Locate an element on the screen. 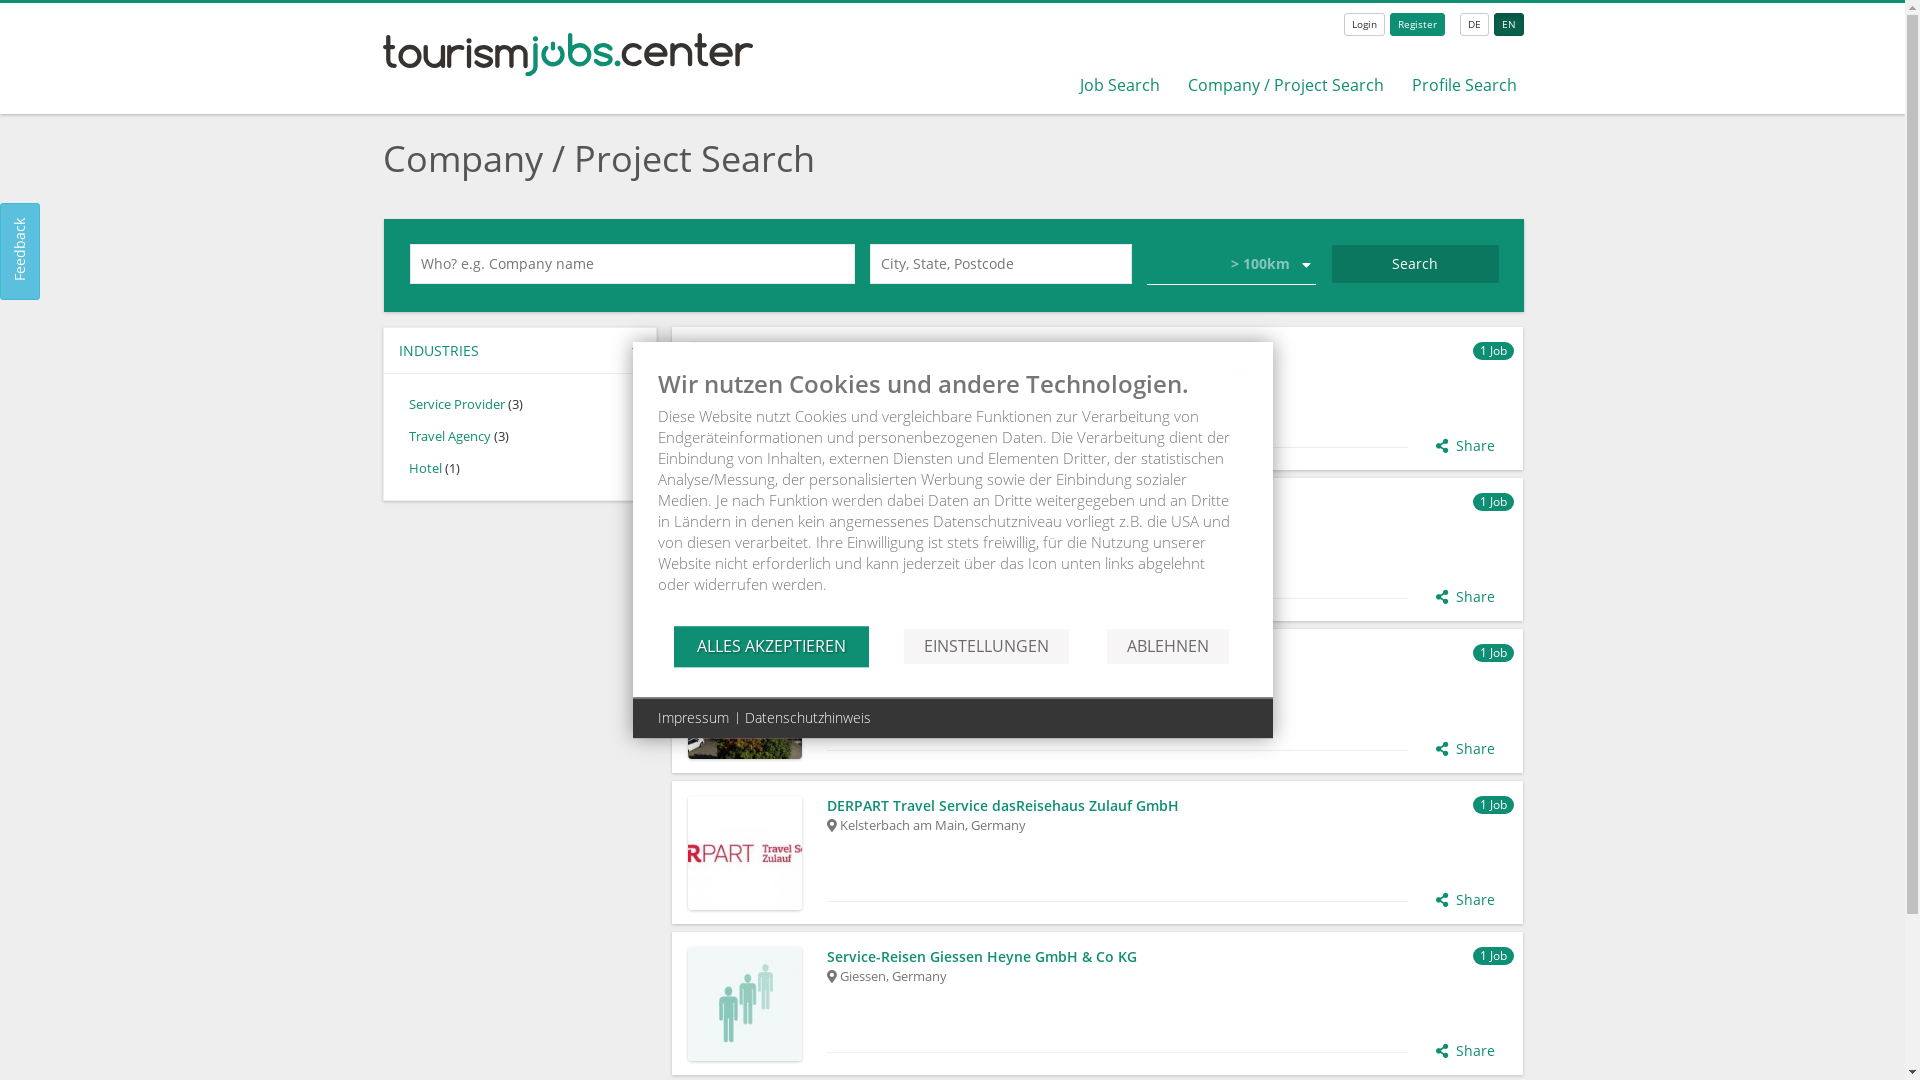  ALLES AKZEPTIEREN is located at coordinates (772, 646).